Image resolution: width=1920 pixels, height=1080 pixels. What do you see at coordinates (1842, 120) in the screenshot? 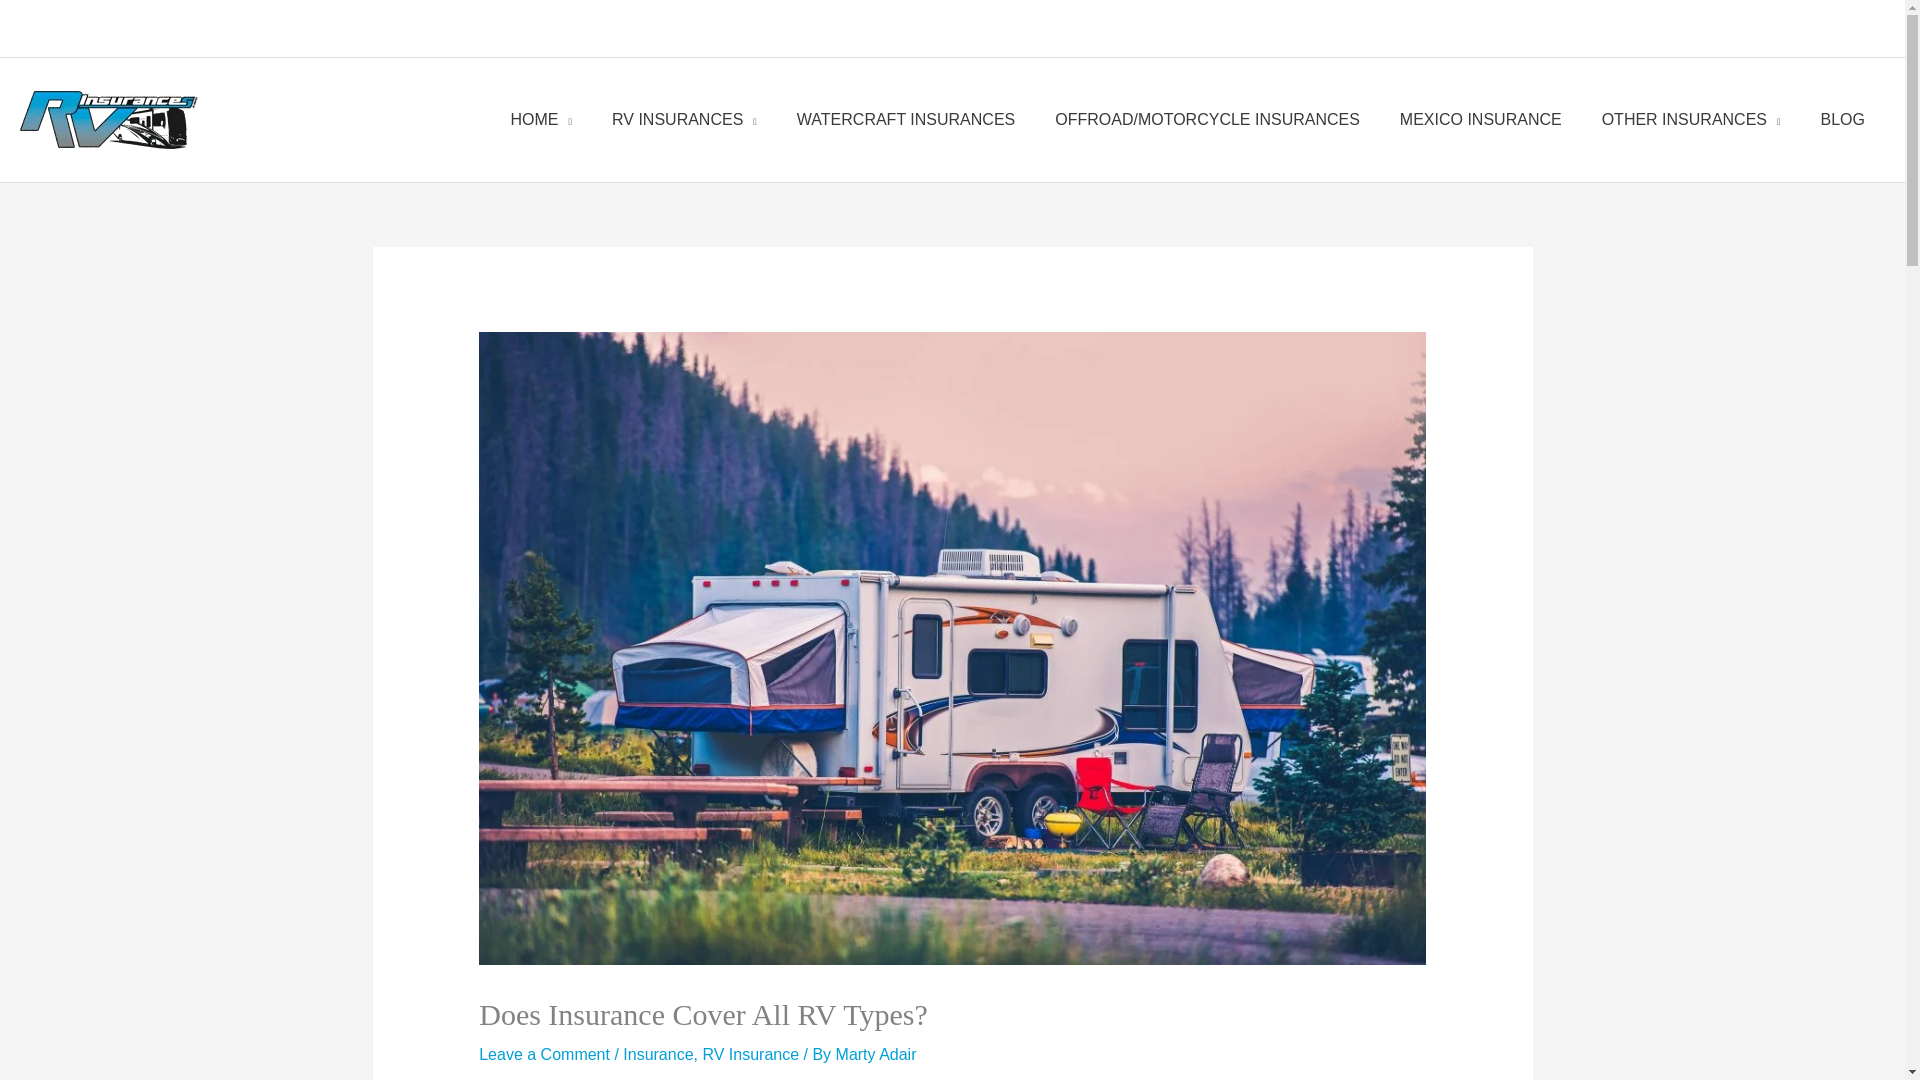
I see `BLOG` at bounding box center [1842, 120].